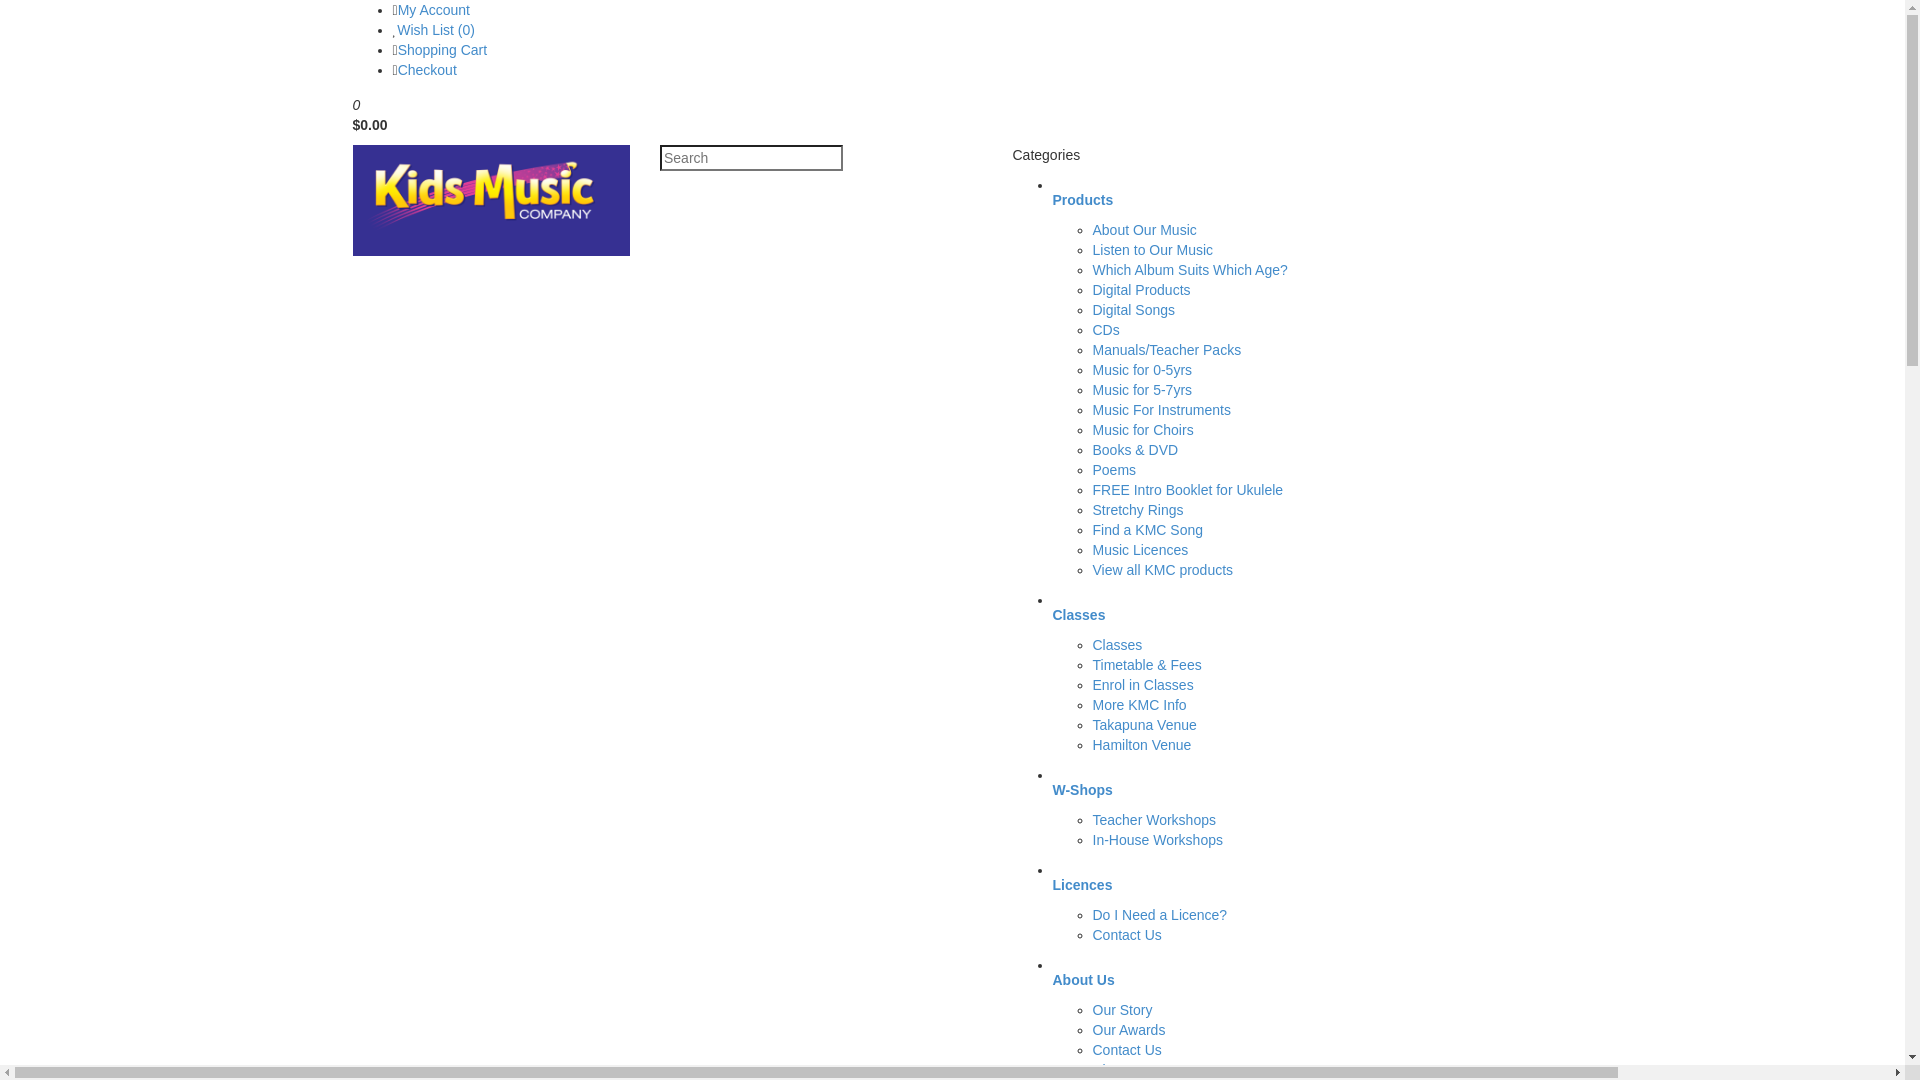  What do you see at coordinates (1139, 705) in the screenshot?
I see `More KMC Info` at bounding box center [1139, 705].